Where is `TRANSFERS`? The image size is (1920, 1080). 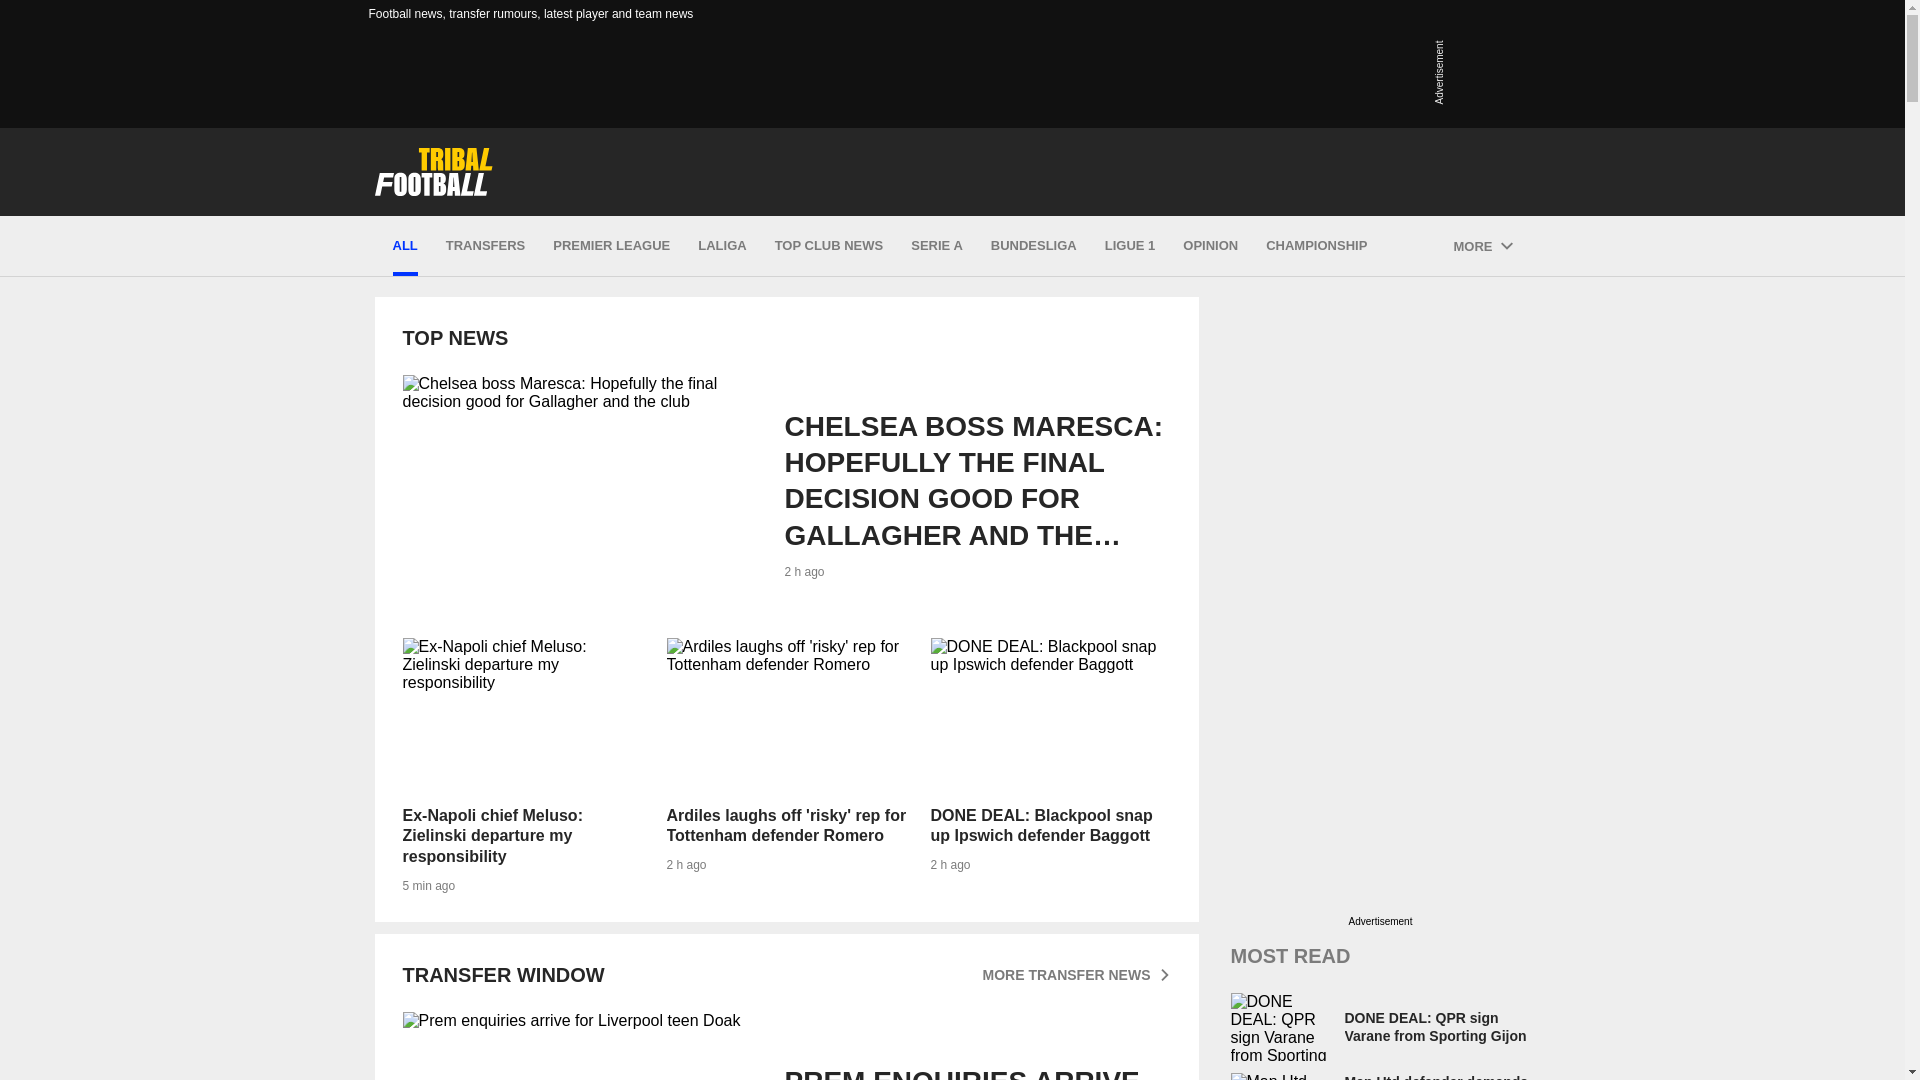 TRANSFERS is located at coordinates (786, 766).